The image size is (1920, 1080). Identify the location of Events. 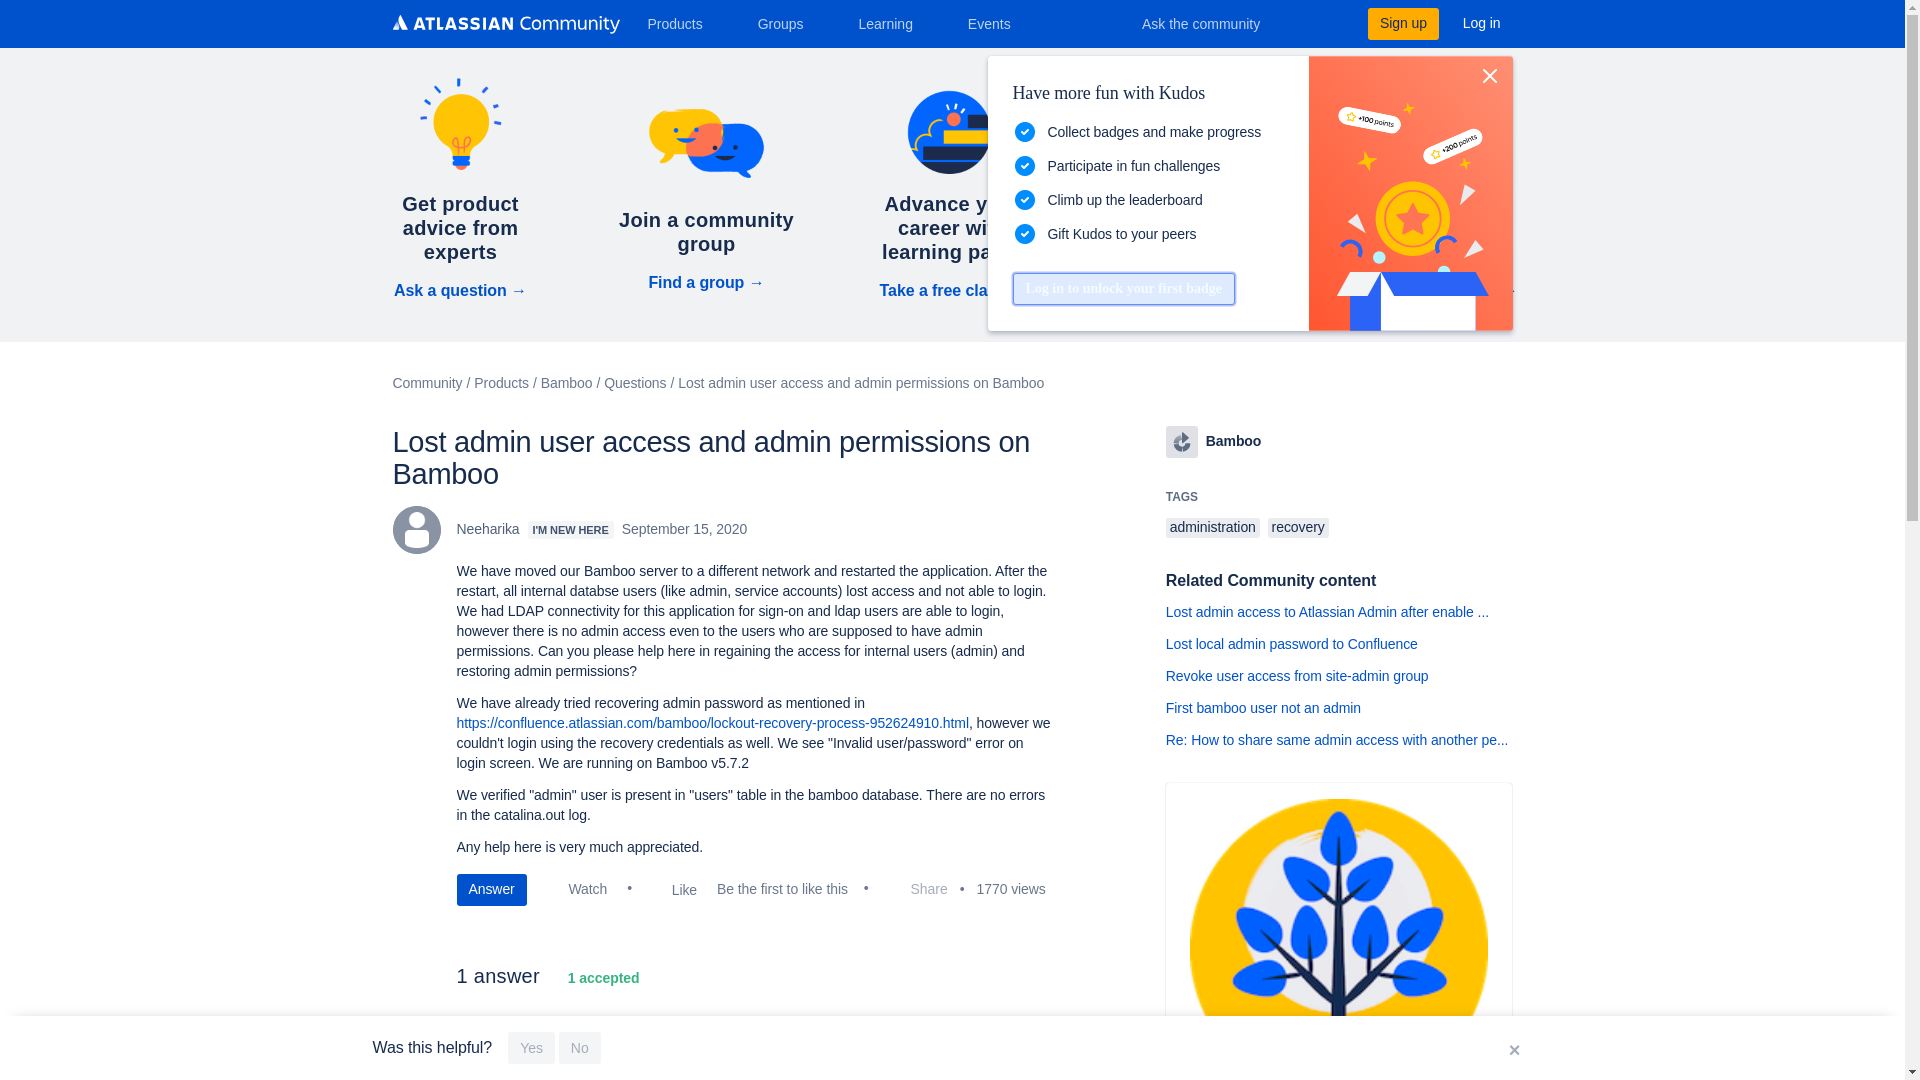
(997, 23).